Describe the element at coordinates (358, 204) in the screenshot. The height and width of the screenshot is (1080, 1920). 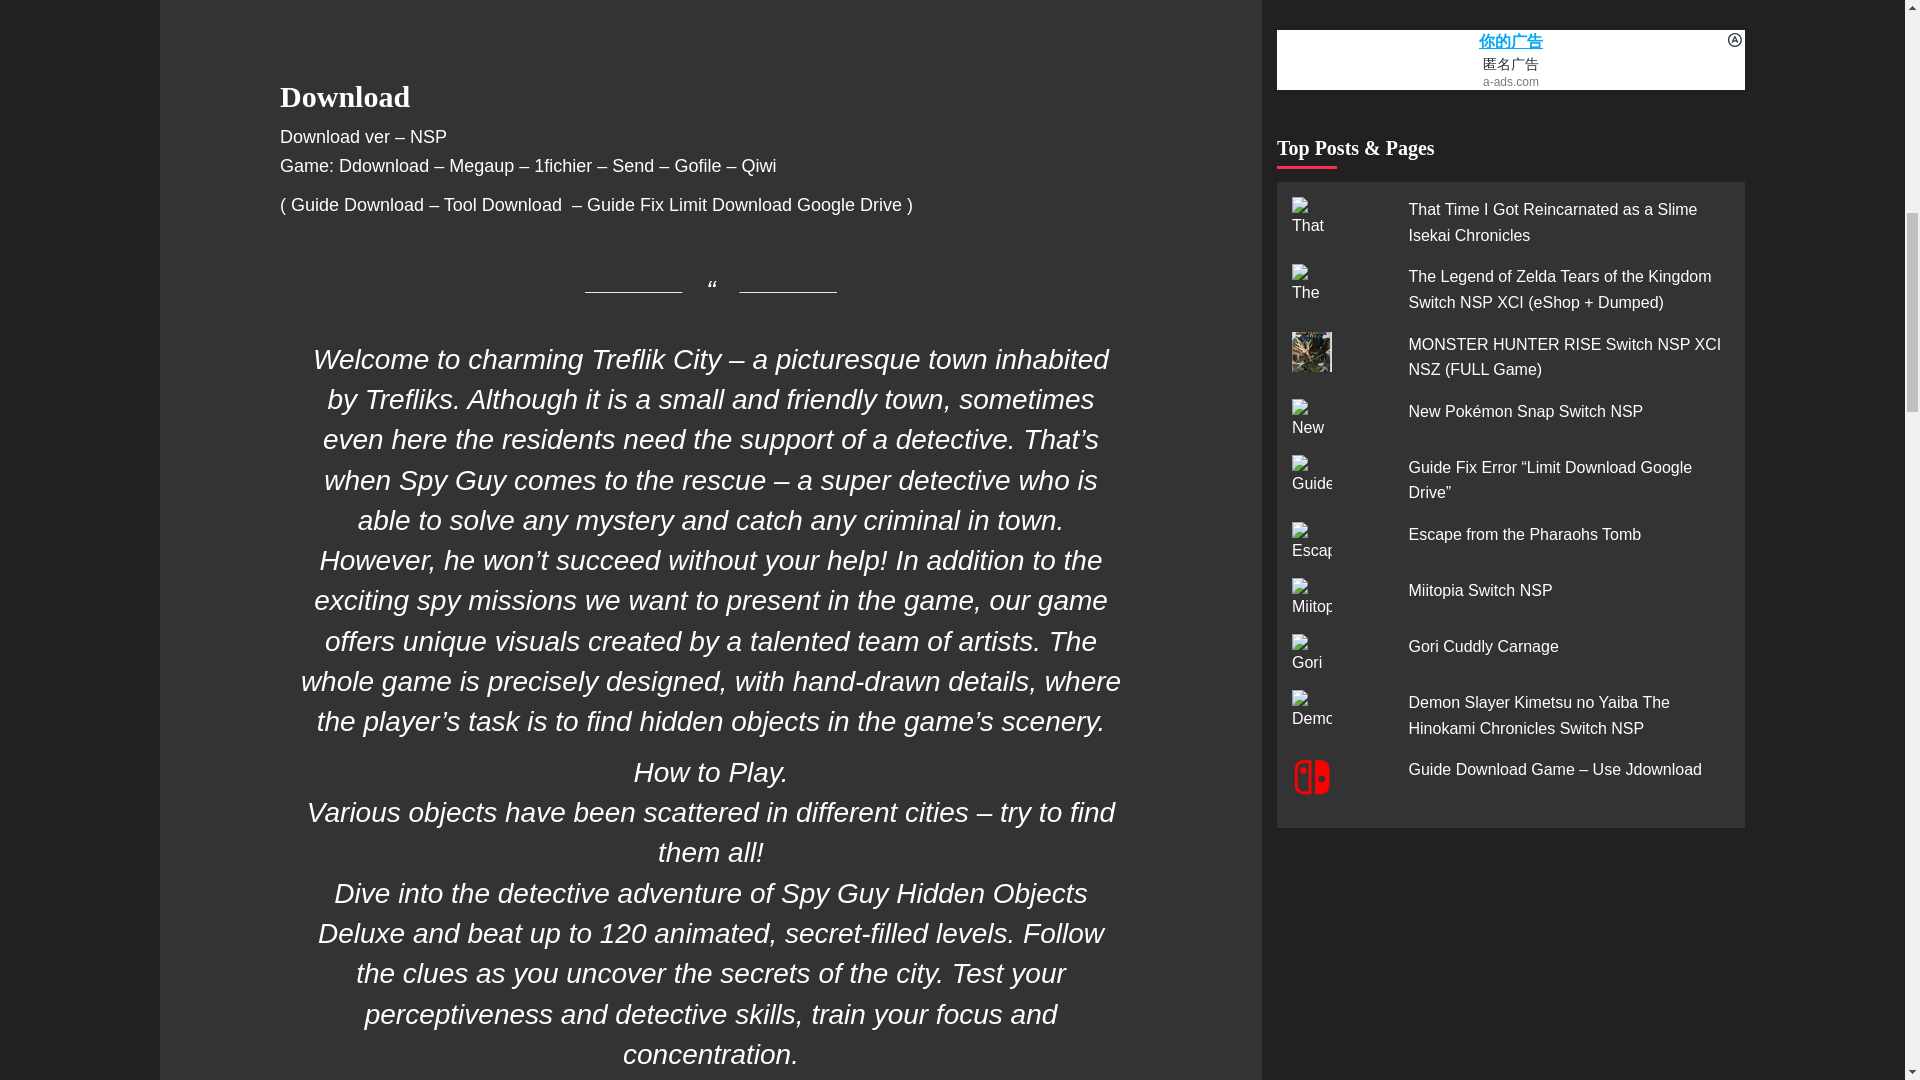
I see `Guide Download` at that location.